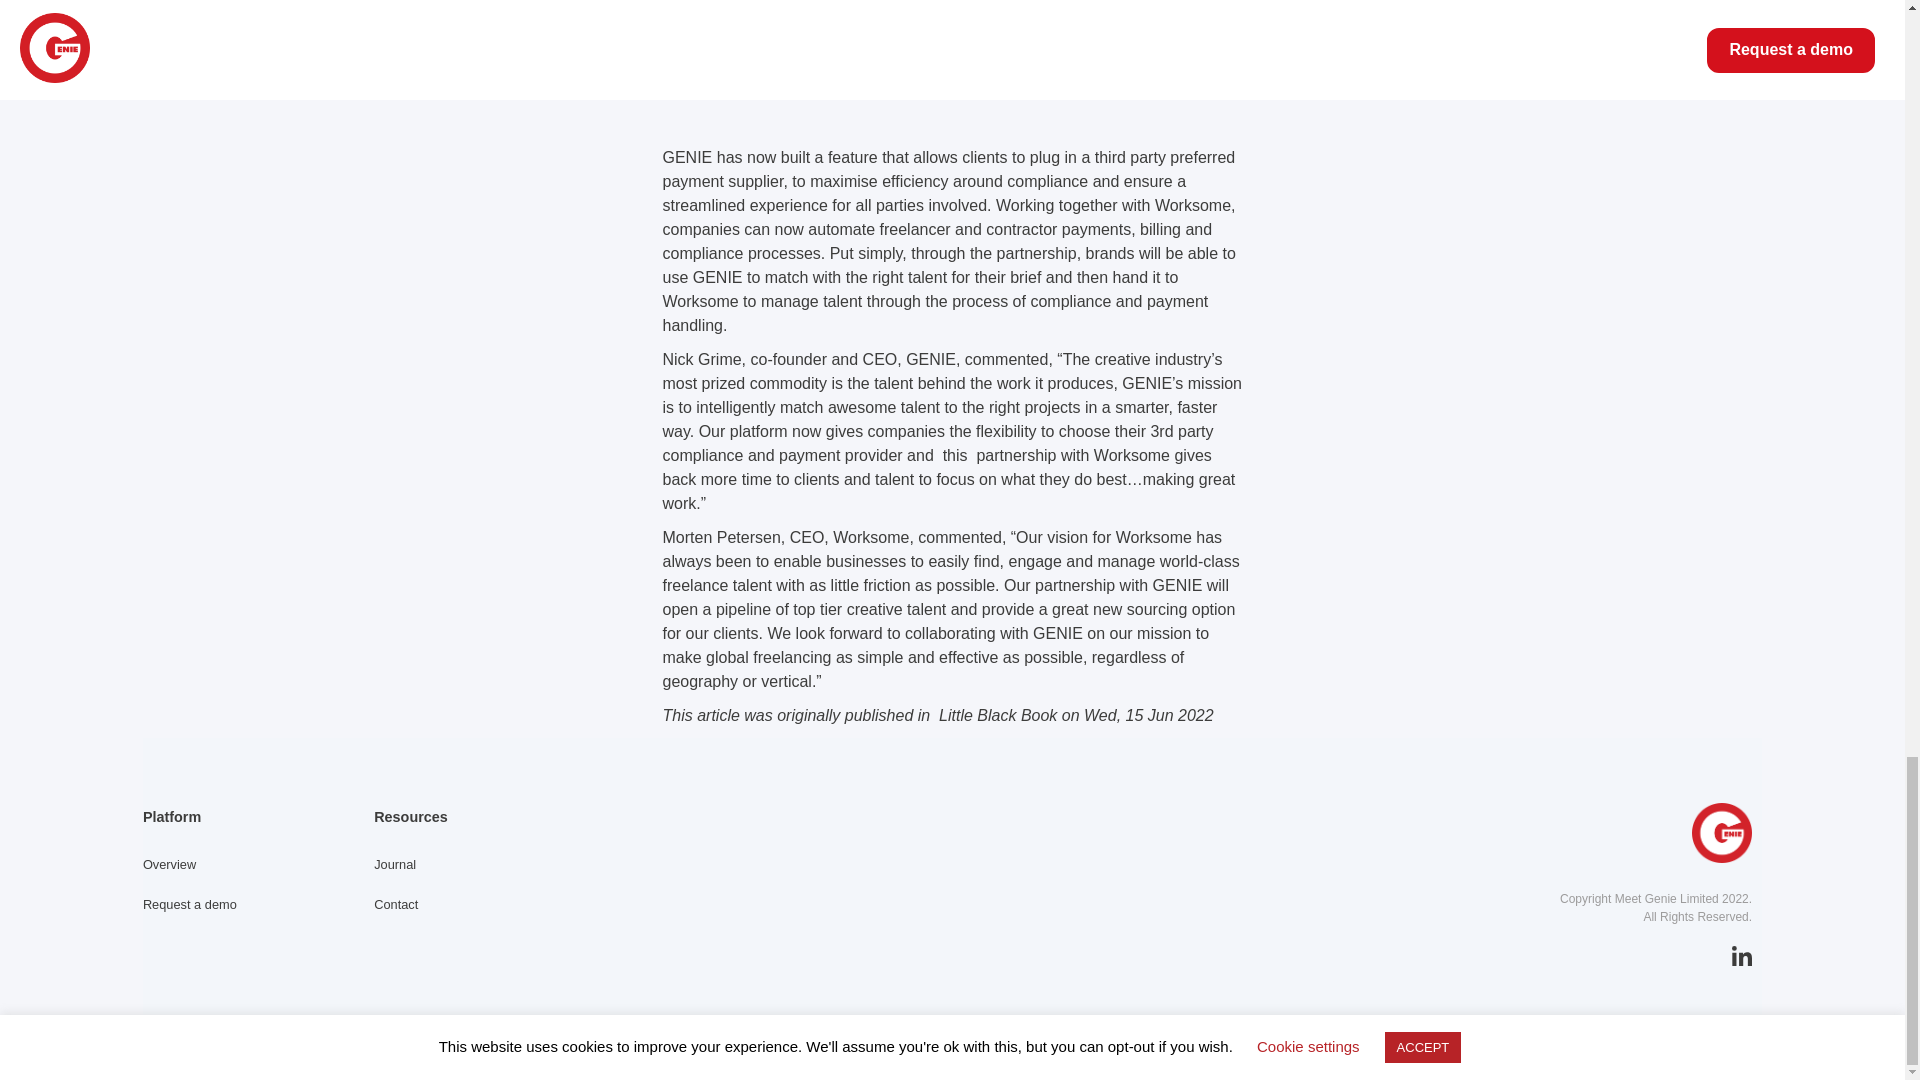  I want to click on Journal, so click(395, 864).